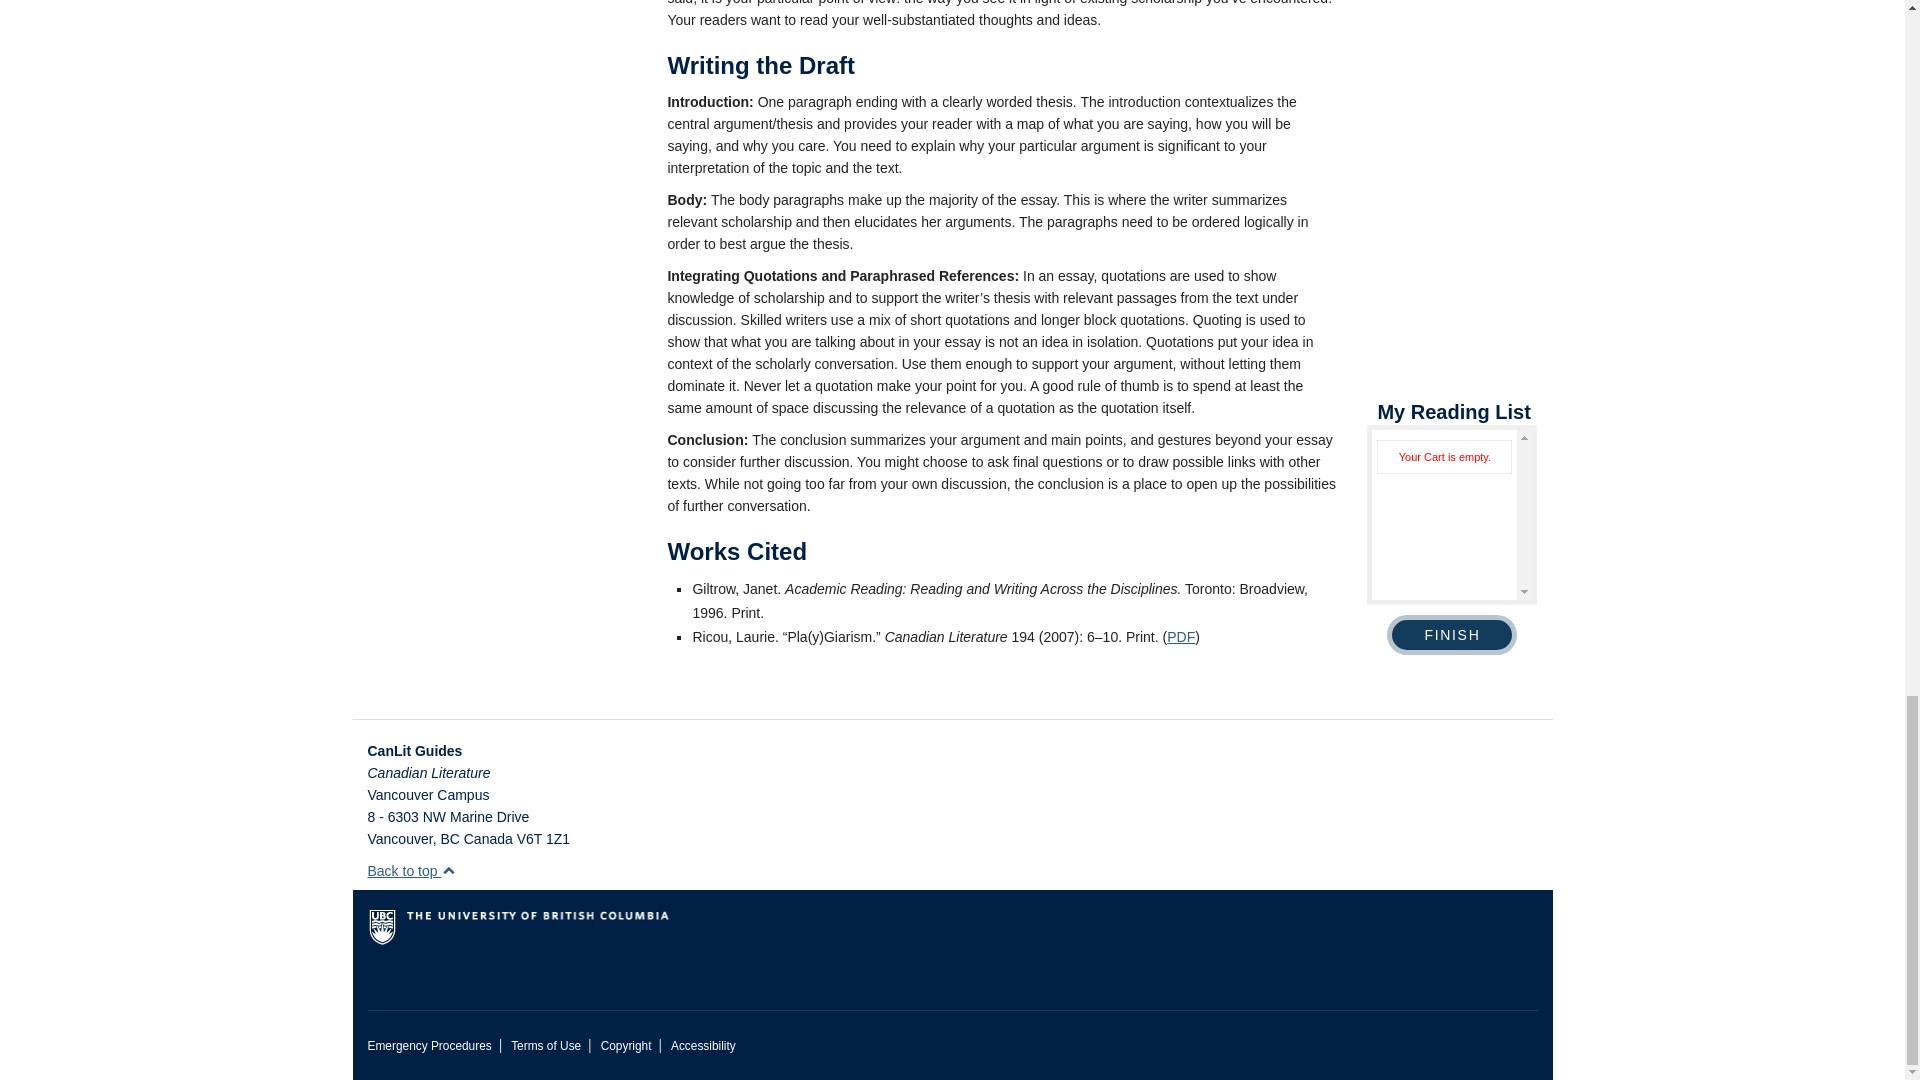 Image resolution: width=1920 pixels, height=1080 pixels. What do you see at coordinates (1180, 636) in the screenshot?
I see `PDF` at bounding box center [1180, 636].